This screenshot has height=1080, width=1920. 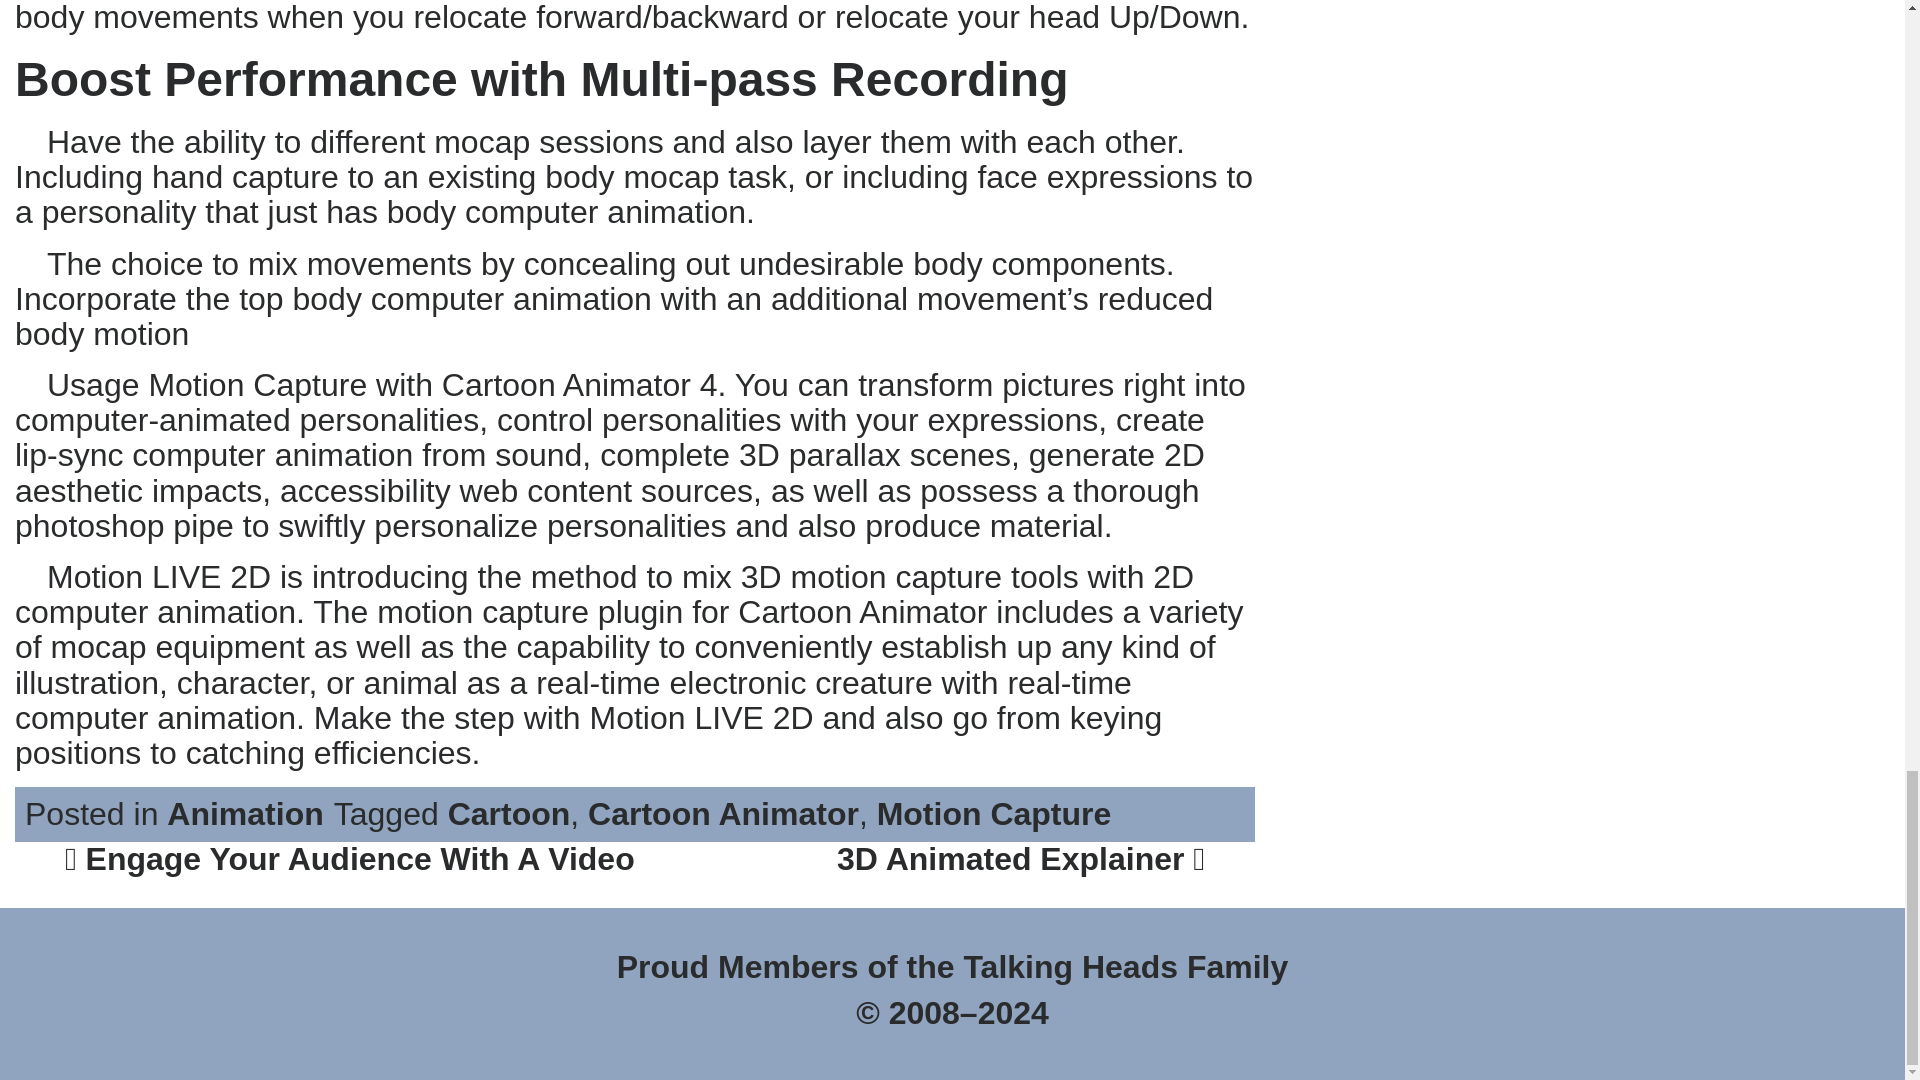 What do you see at coordinates (350, 858) in the screenshot?
I see ` Engage Your Audience With A Video` at bounding box center [350, 858].